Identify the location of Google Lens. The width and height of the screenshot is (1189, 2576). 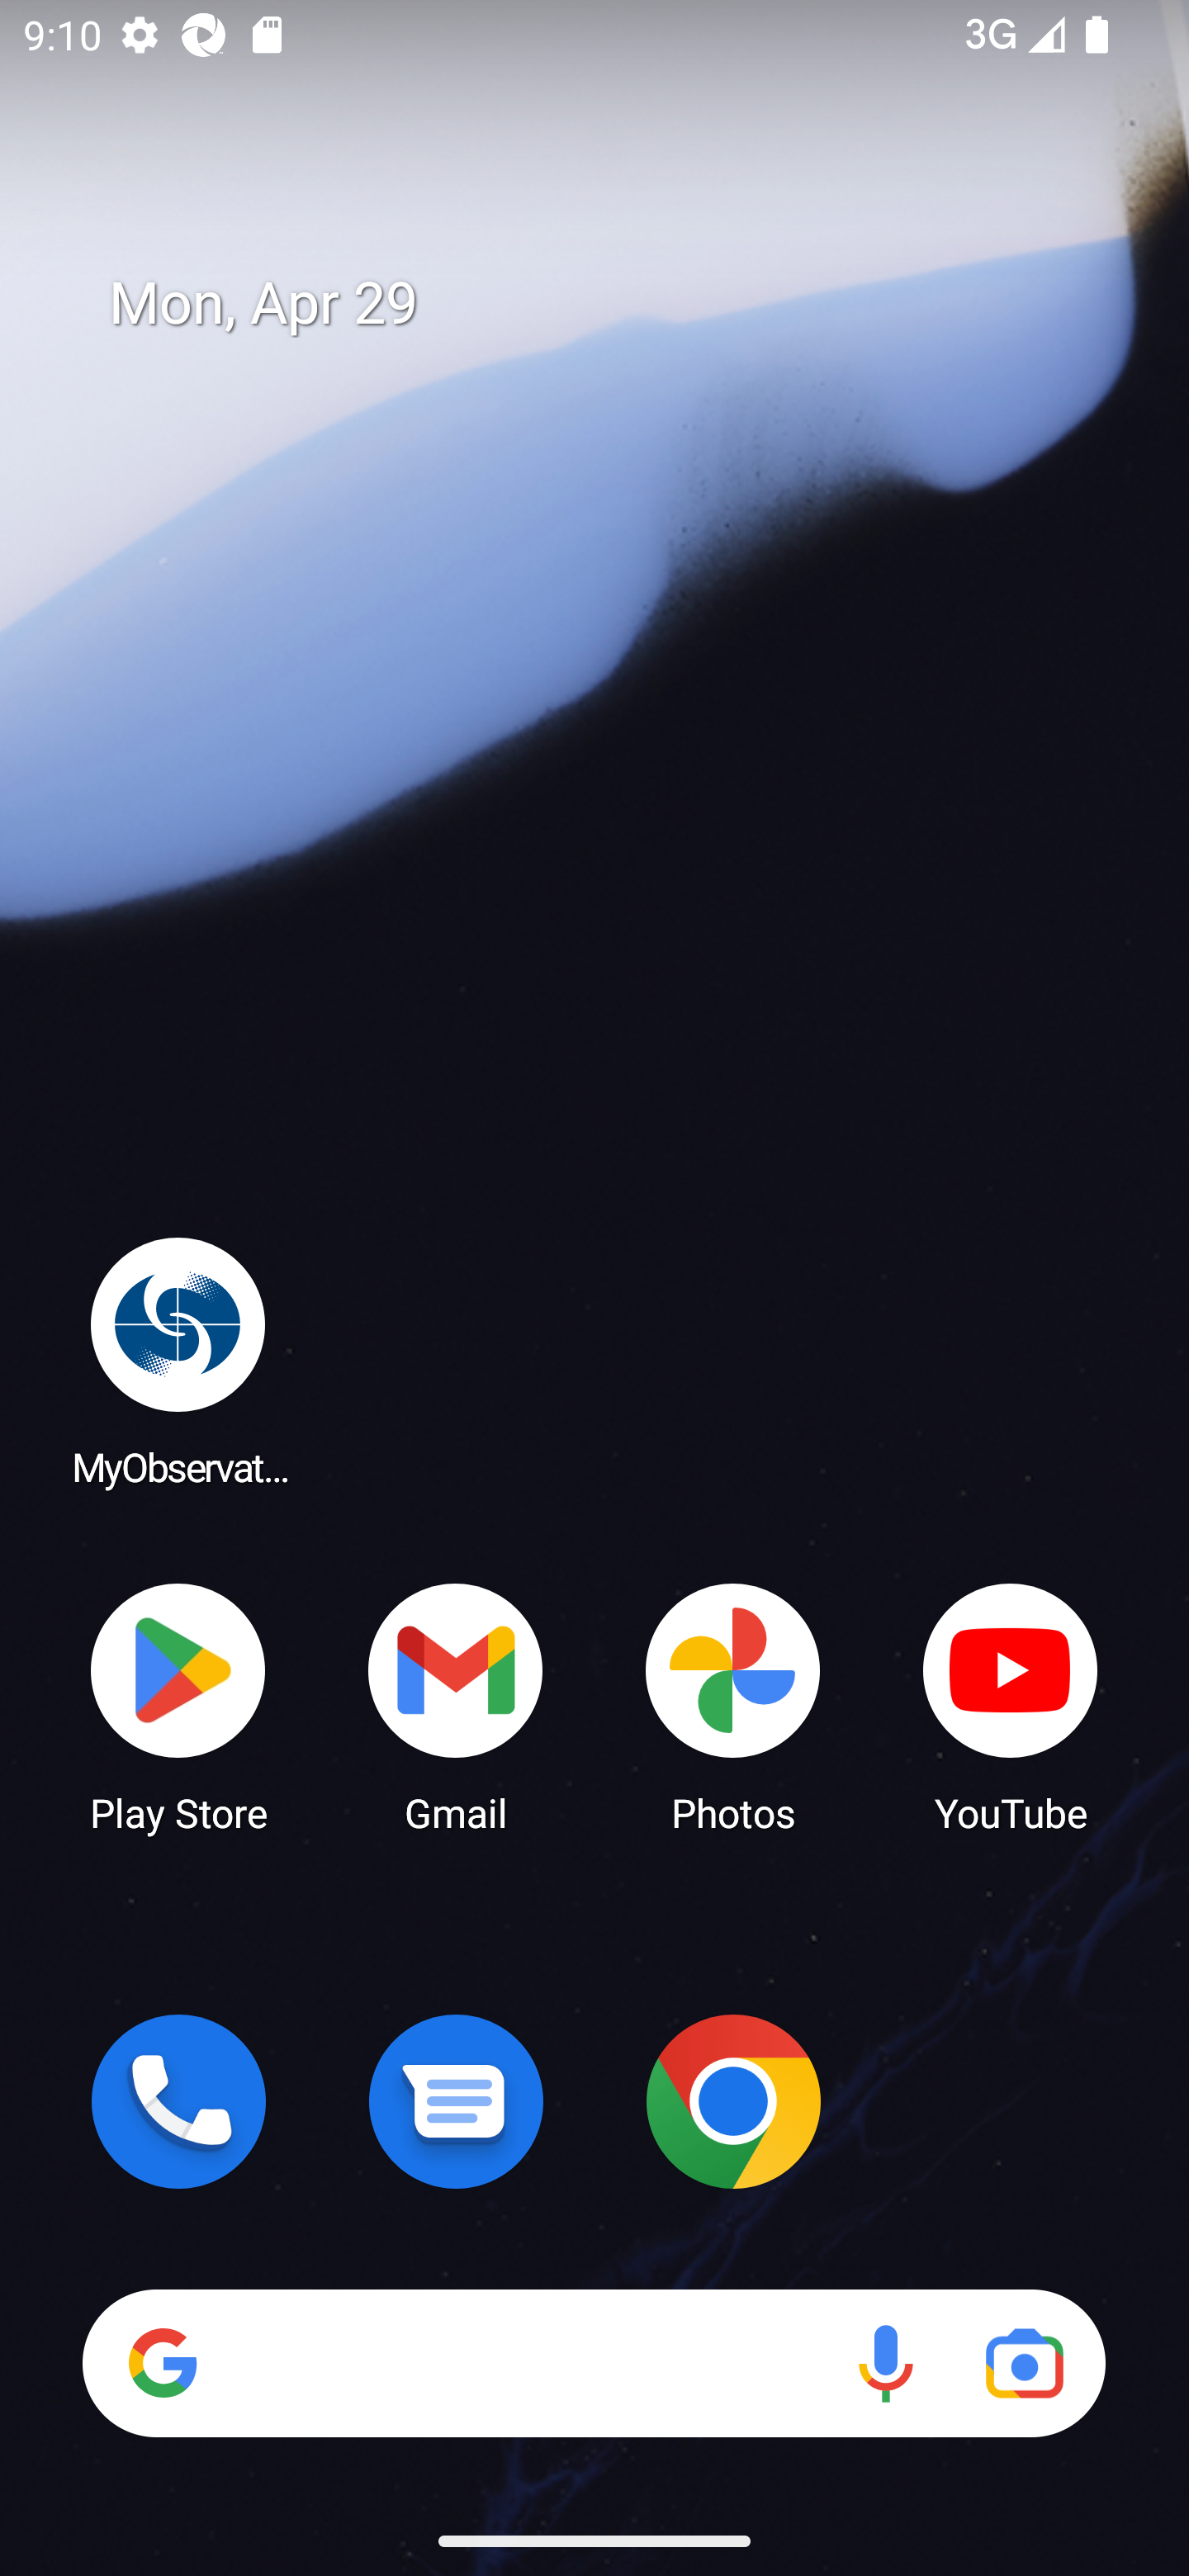
(1024, 2363).